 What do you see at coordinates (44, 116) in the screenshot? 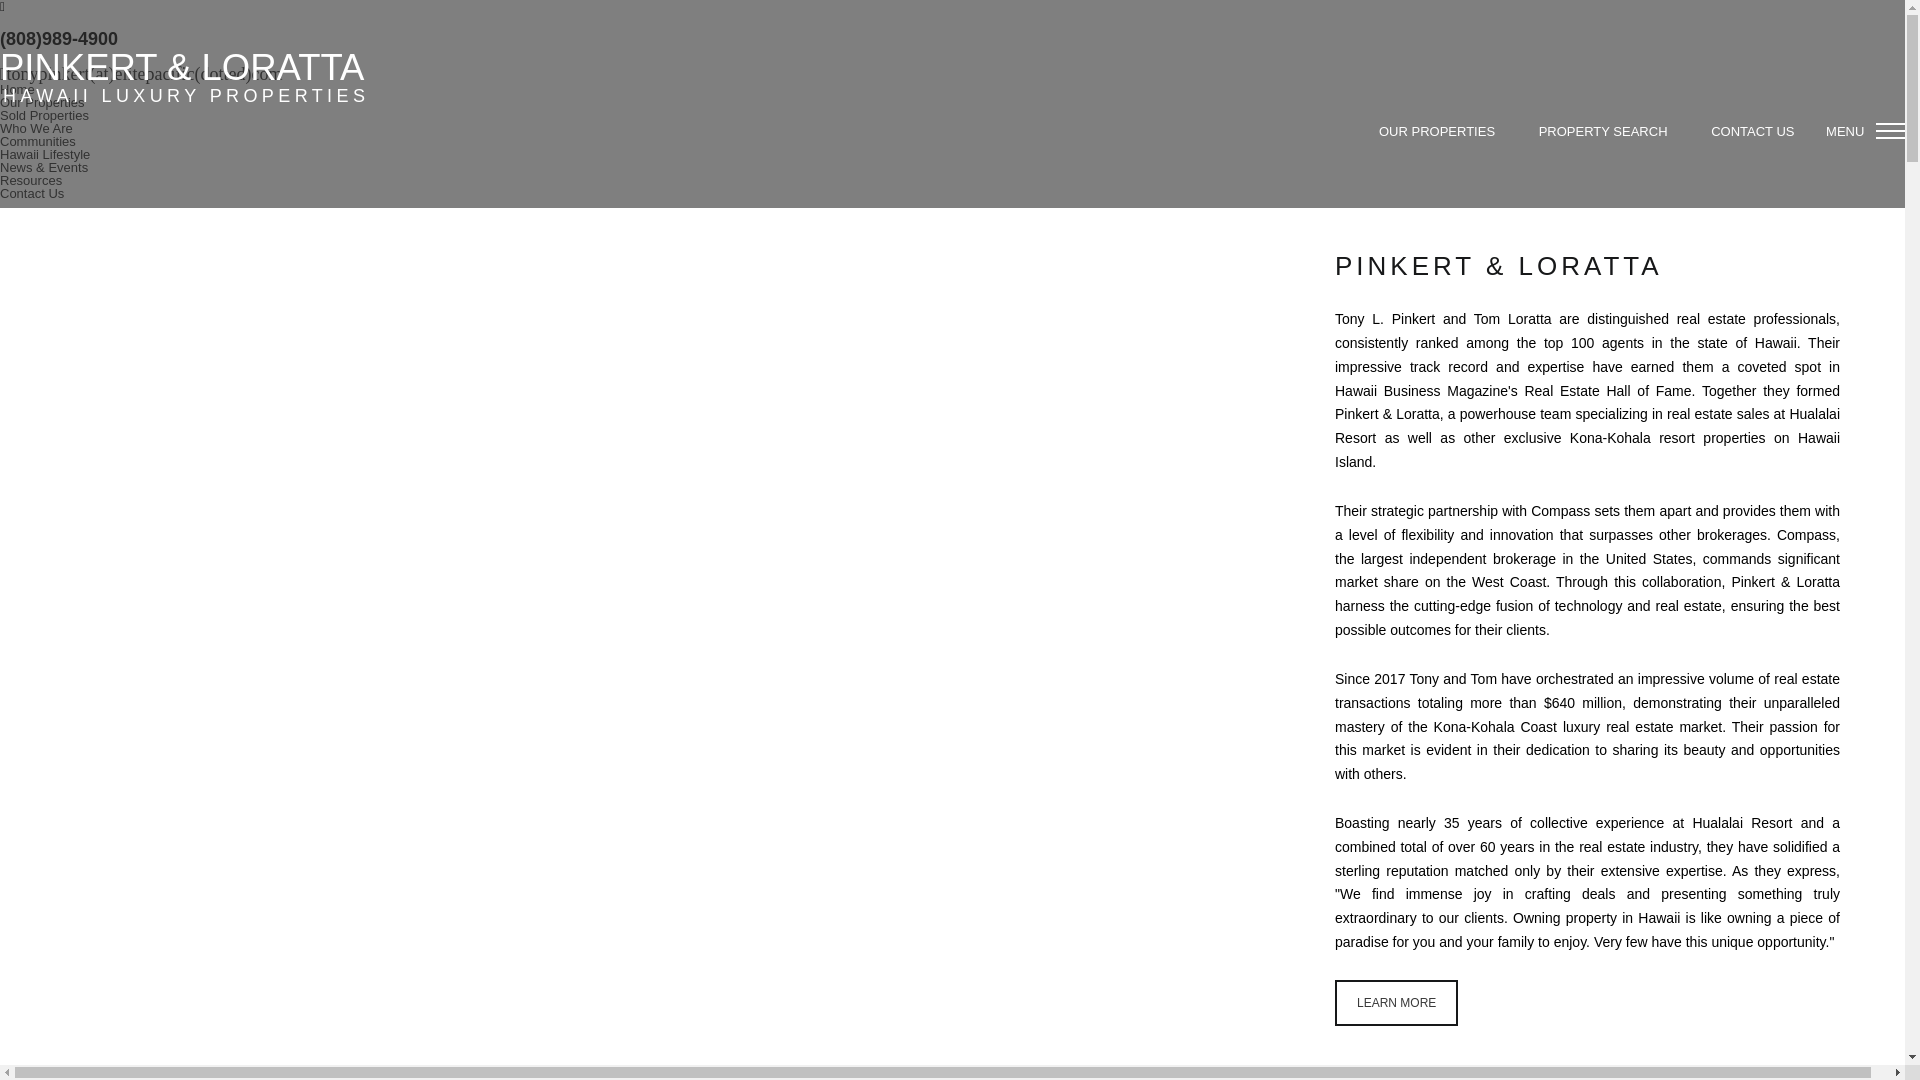
I see `Sold Properties` at bounding box center [44, 116].